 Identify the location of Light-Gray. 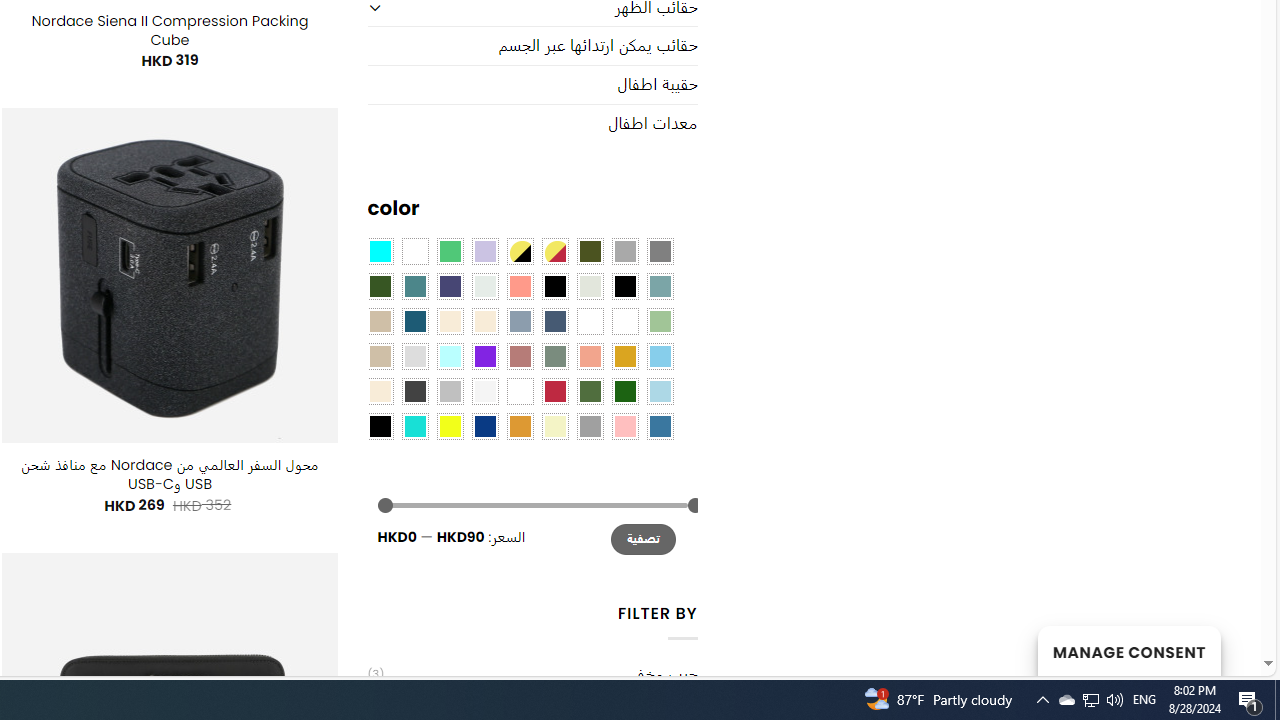
(414, 355).